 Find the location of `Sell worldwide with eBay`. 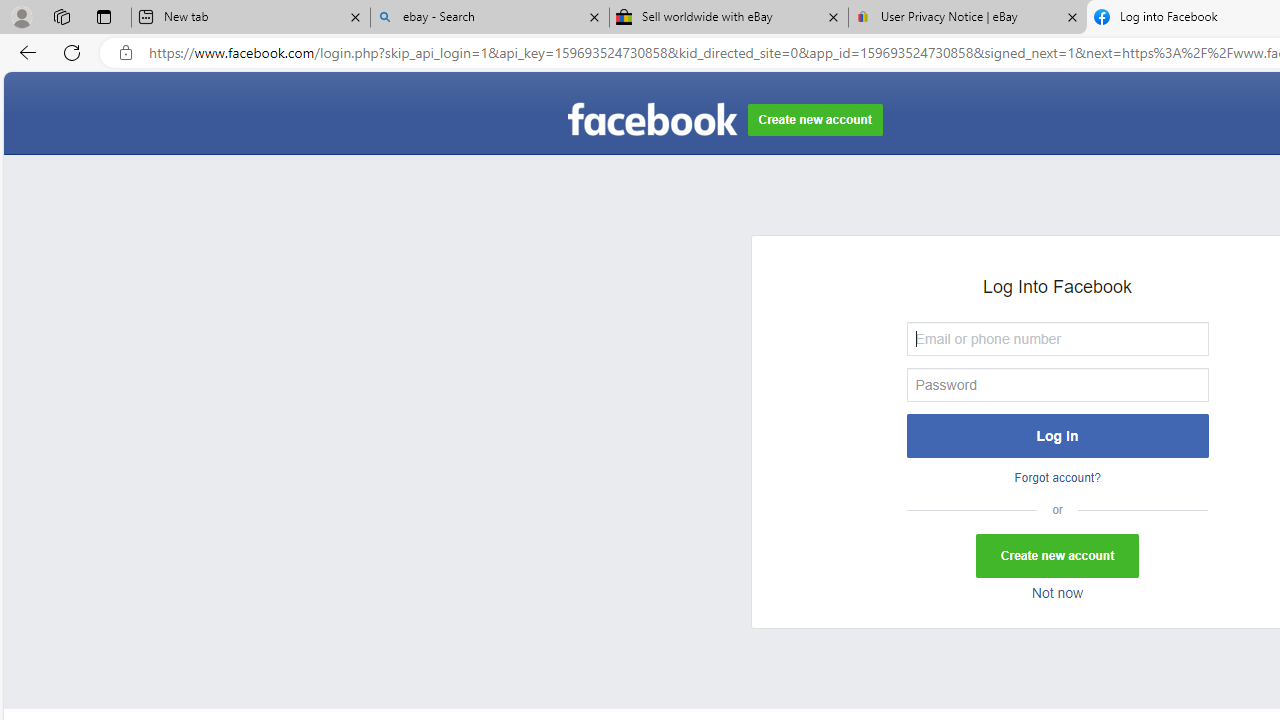

Sell worldwide with eBay is located at coordinates (729, 18).